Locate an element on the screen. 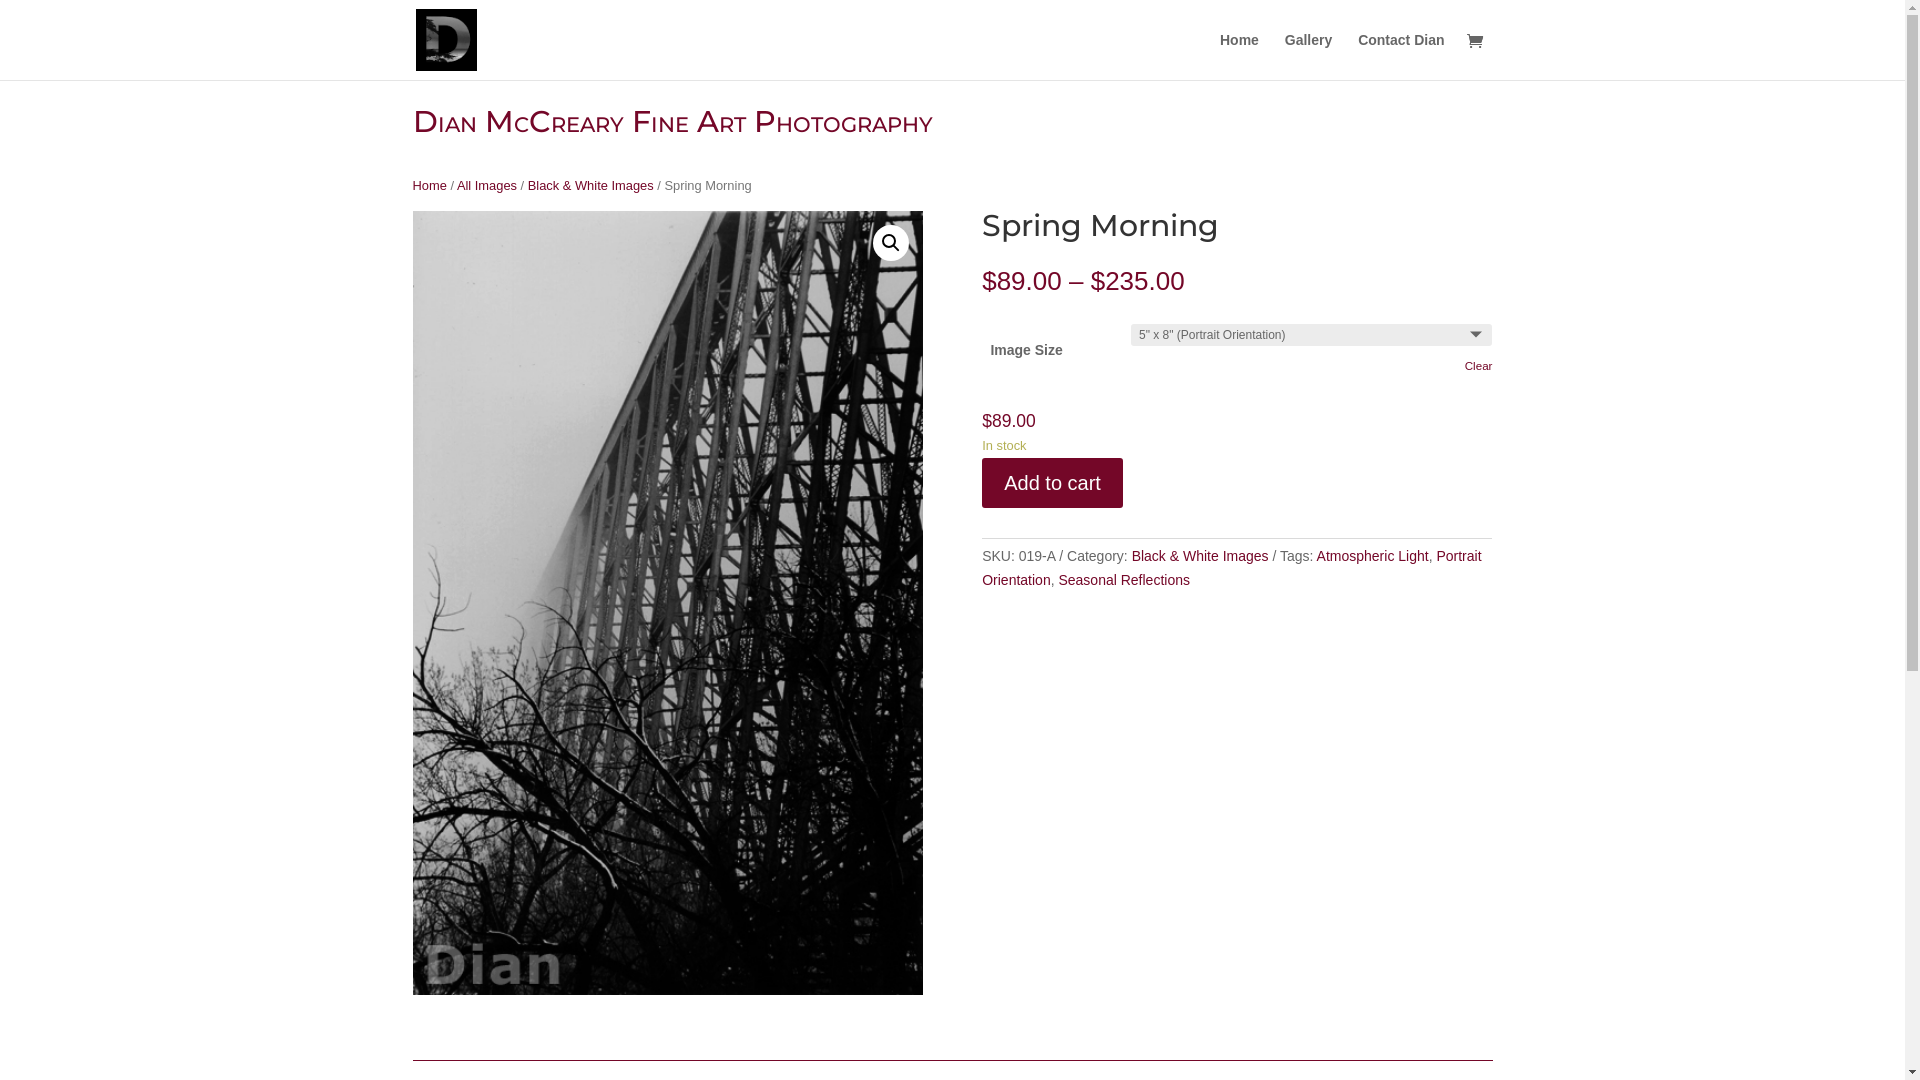 This screenshot has width=1920, height=1080. Contact Dian is located at coordinates (1401, 56).